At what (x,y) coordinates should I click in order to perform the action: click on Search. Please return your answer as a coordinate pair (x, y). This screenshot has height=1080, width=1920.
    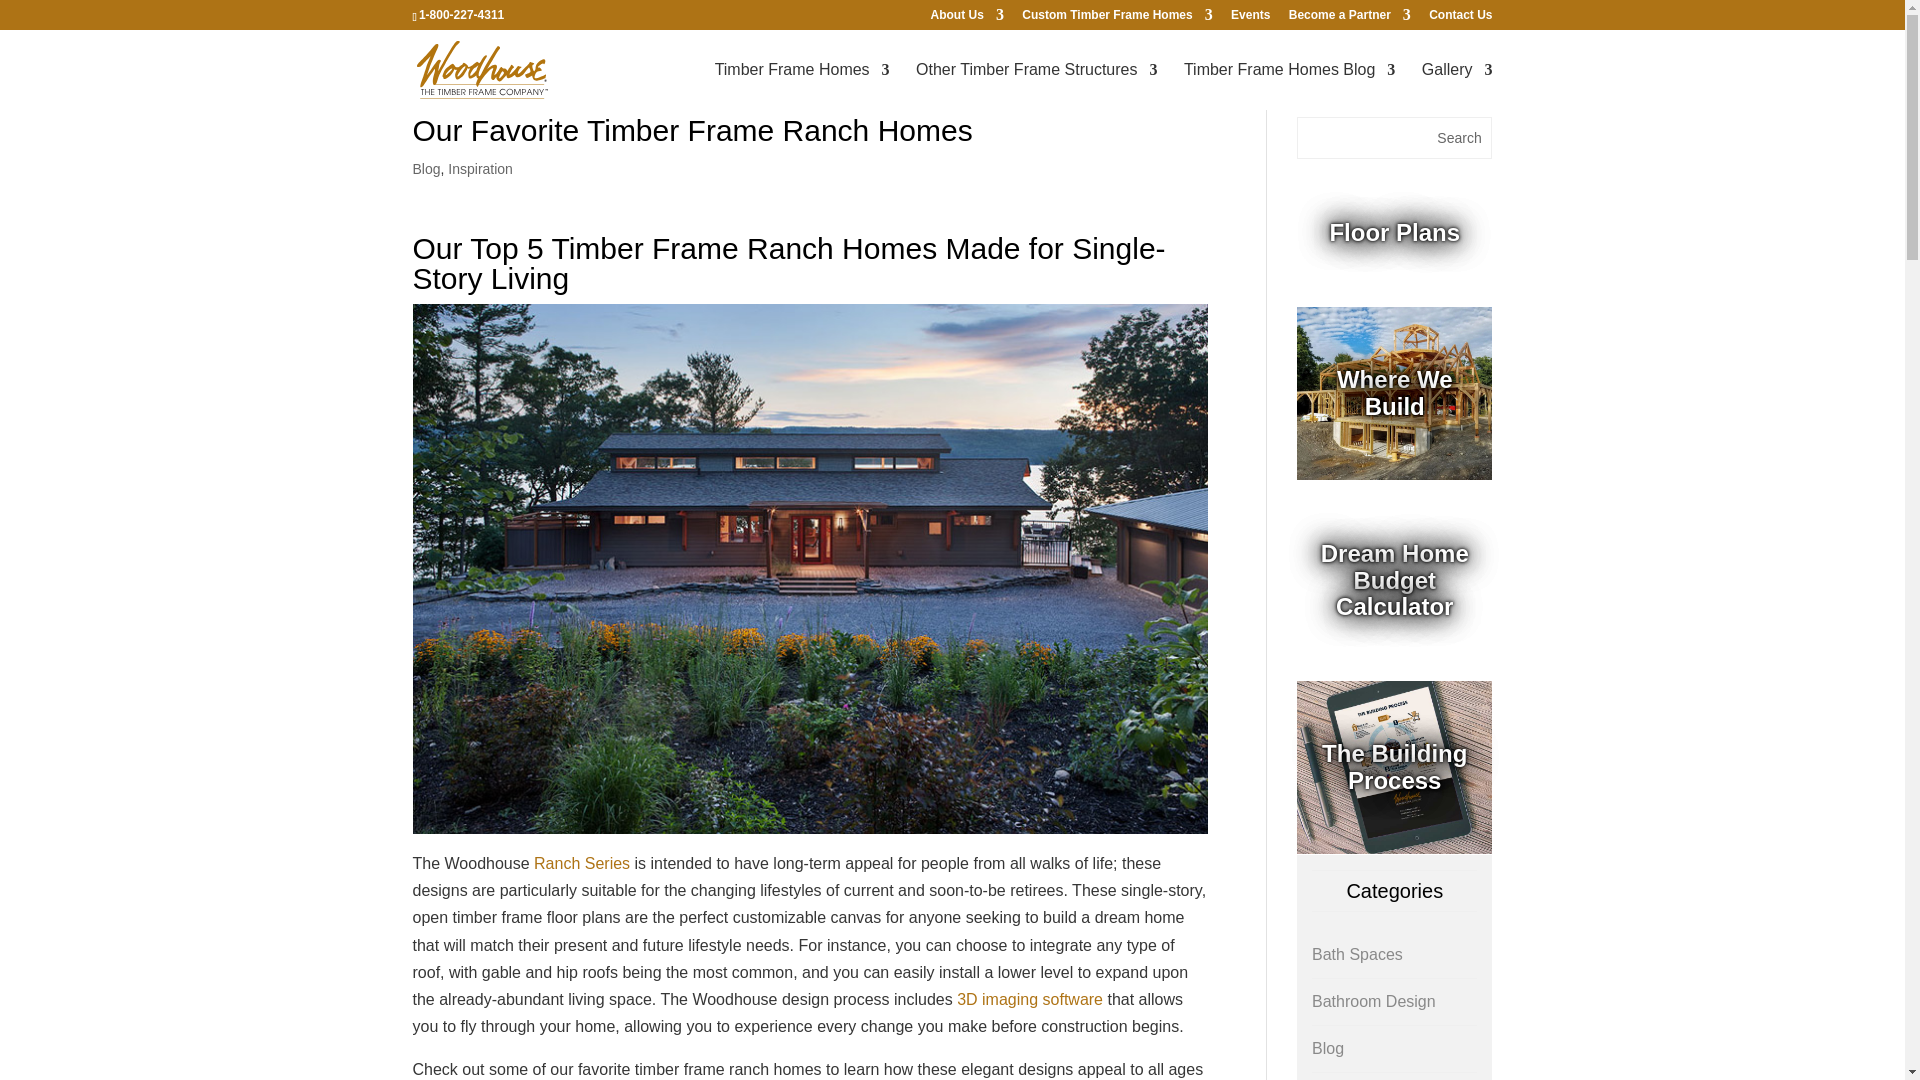
    Looking at the image, I should click on (1460, 137).